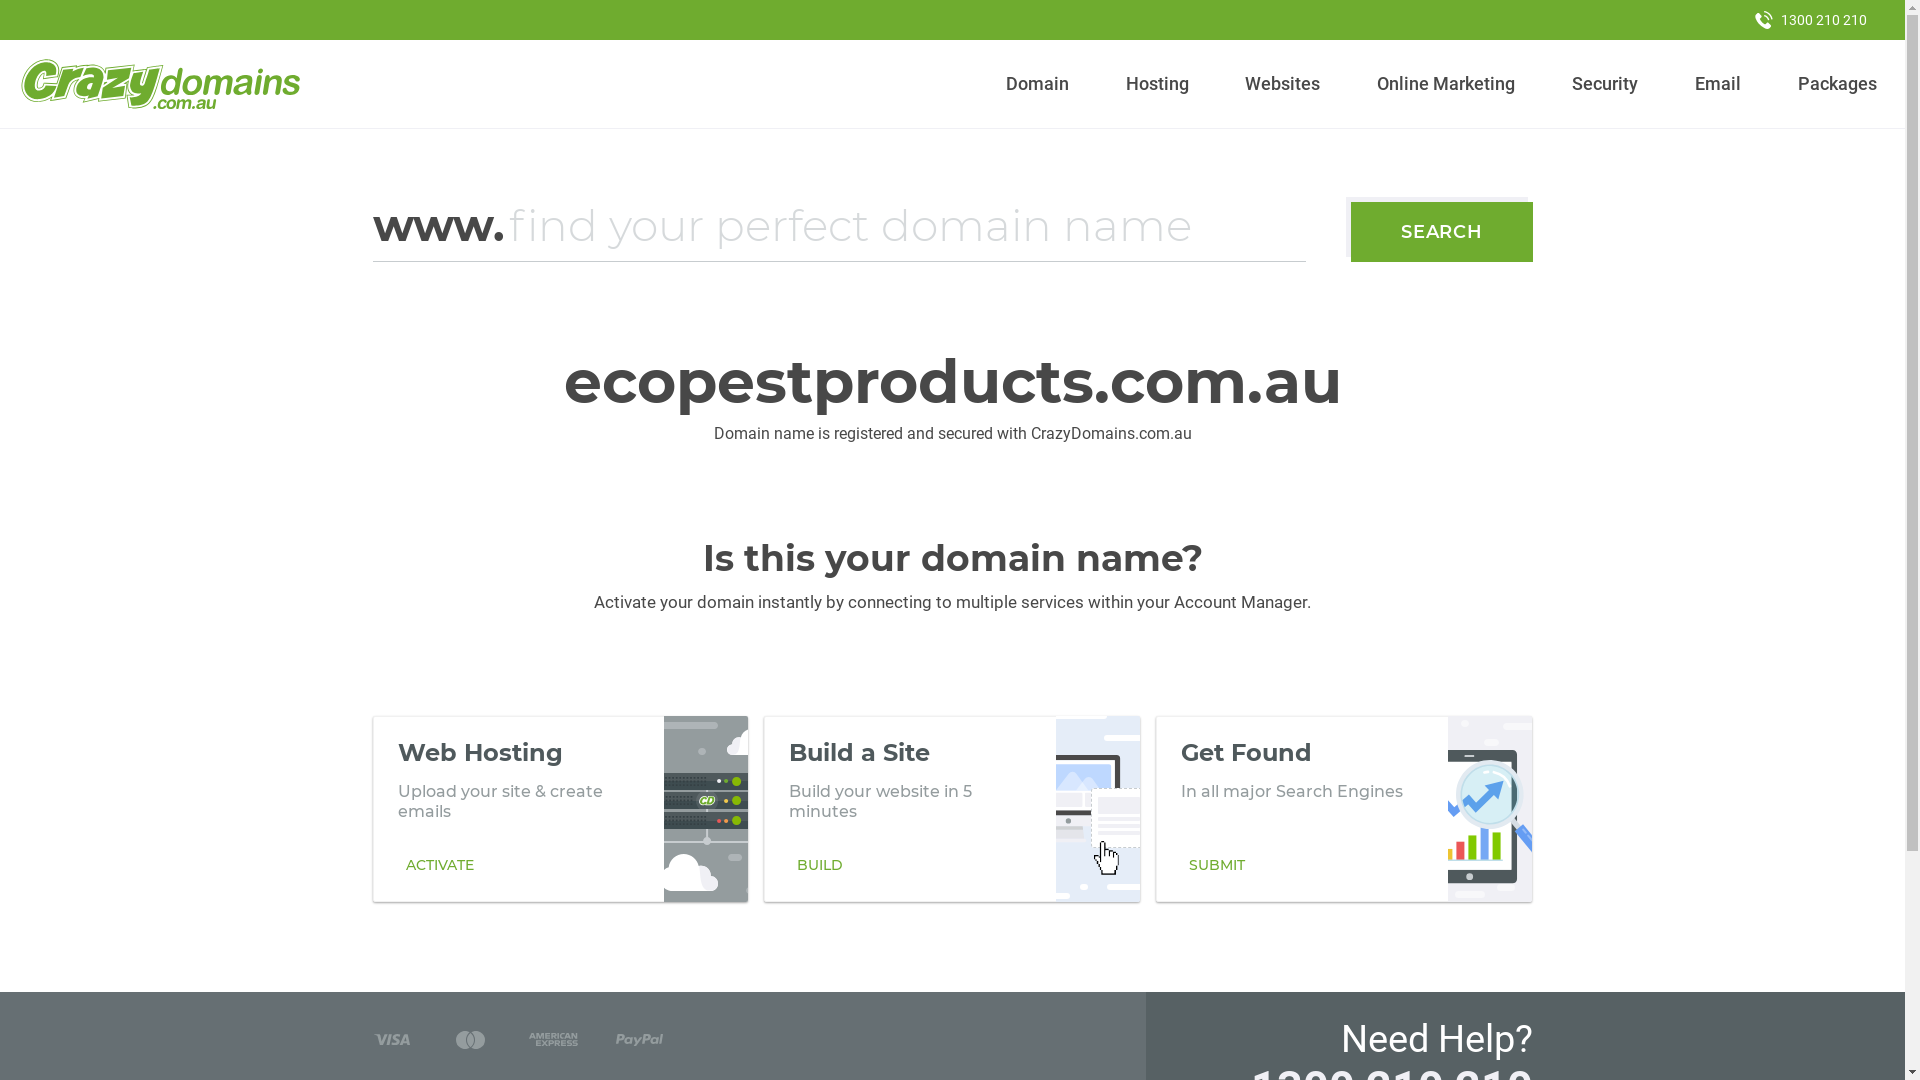 Image resolution: width=1920 pixels, height=1080 pixels. I want to click on Online Marketing, so click(1446, 84).